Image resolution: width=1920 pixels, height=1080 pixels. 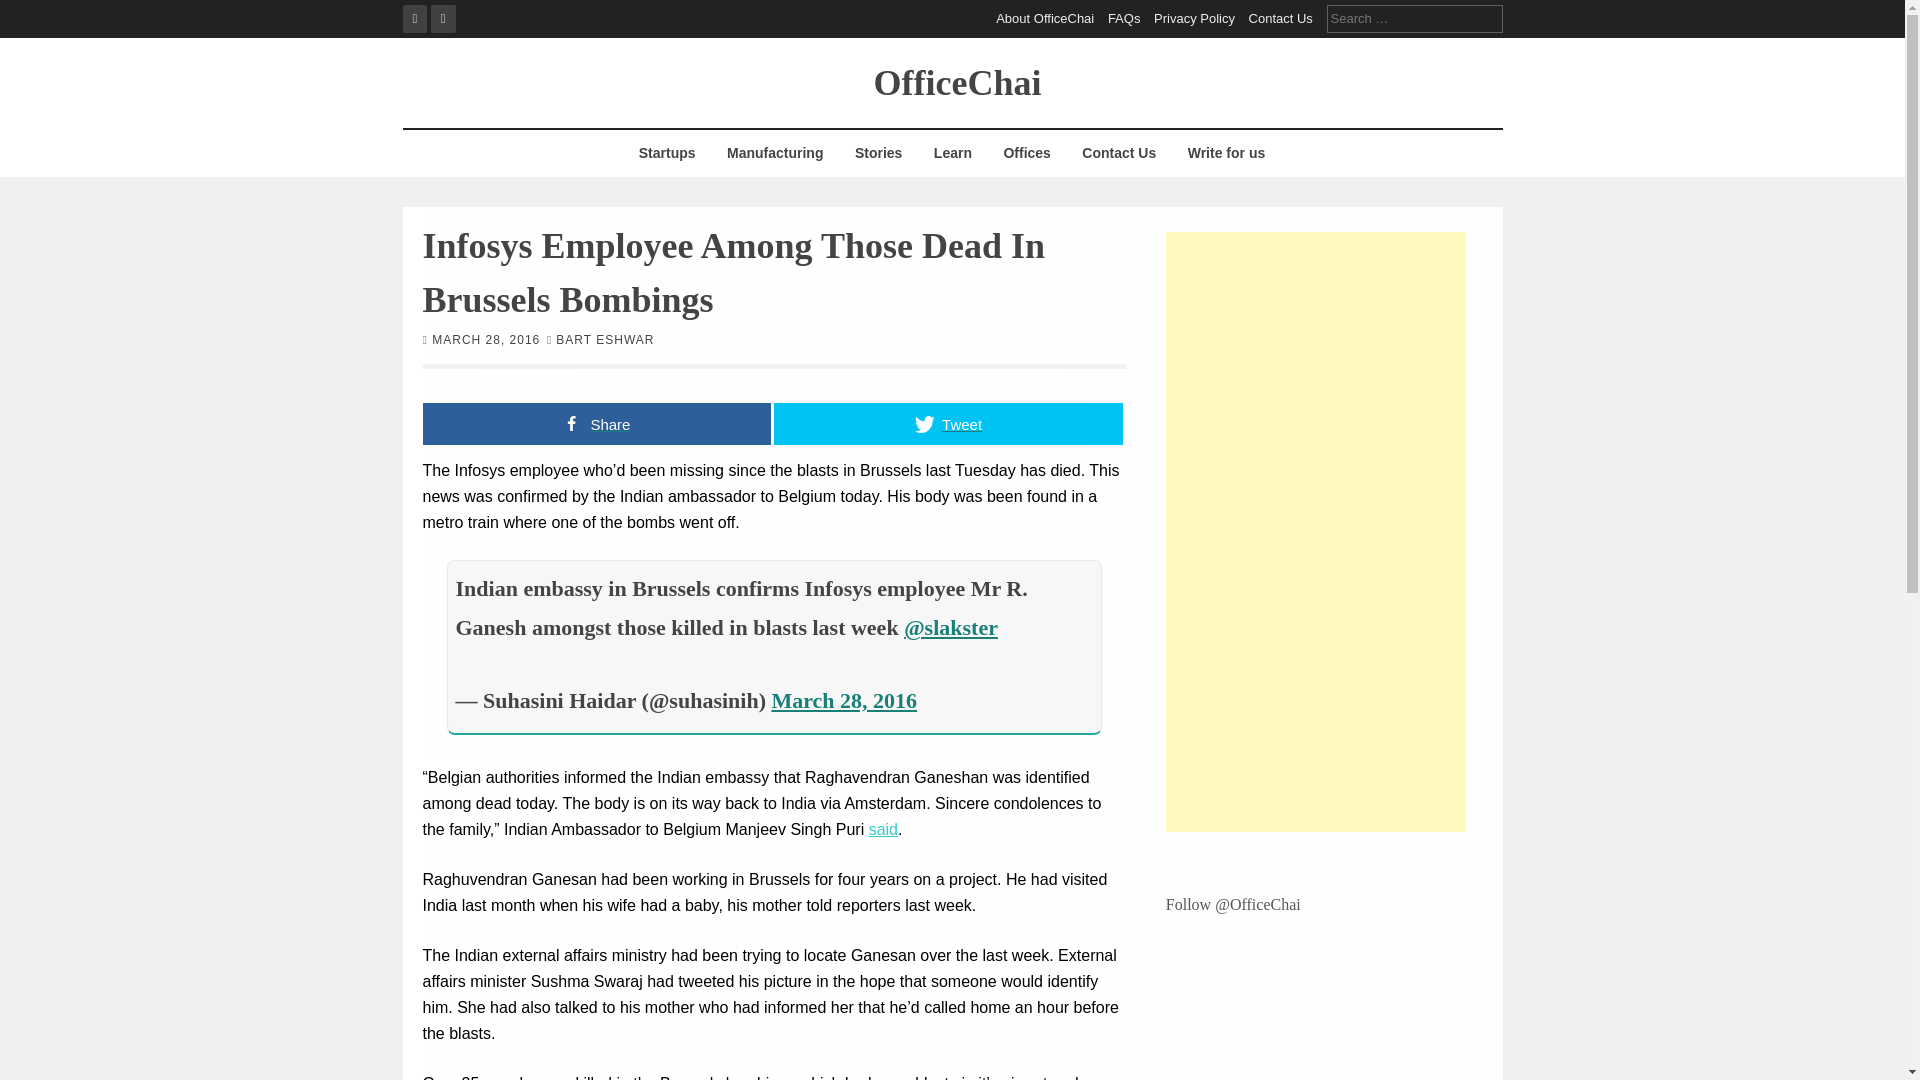 What do you see at coordinates (948, 422) in the screenshot?
I see `Tweet` at bounding box center [948, 422].